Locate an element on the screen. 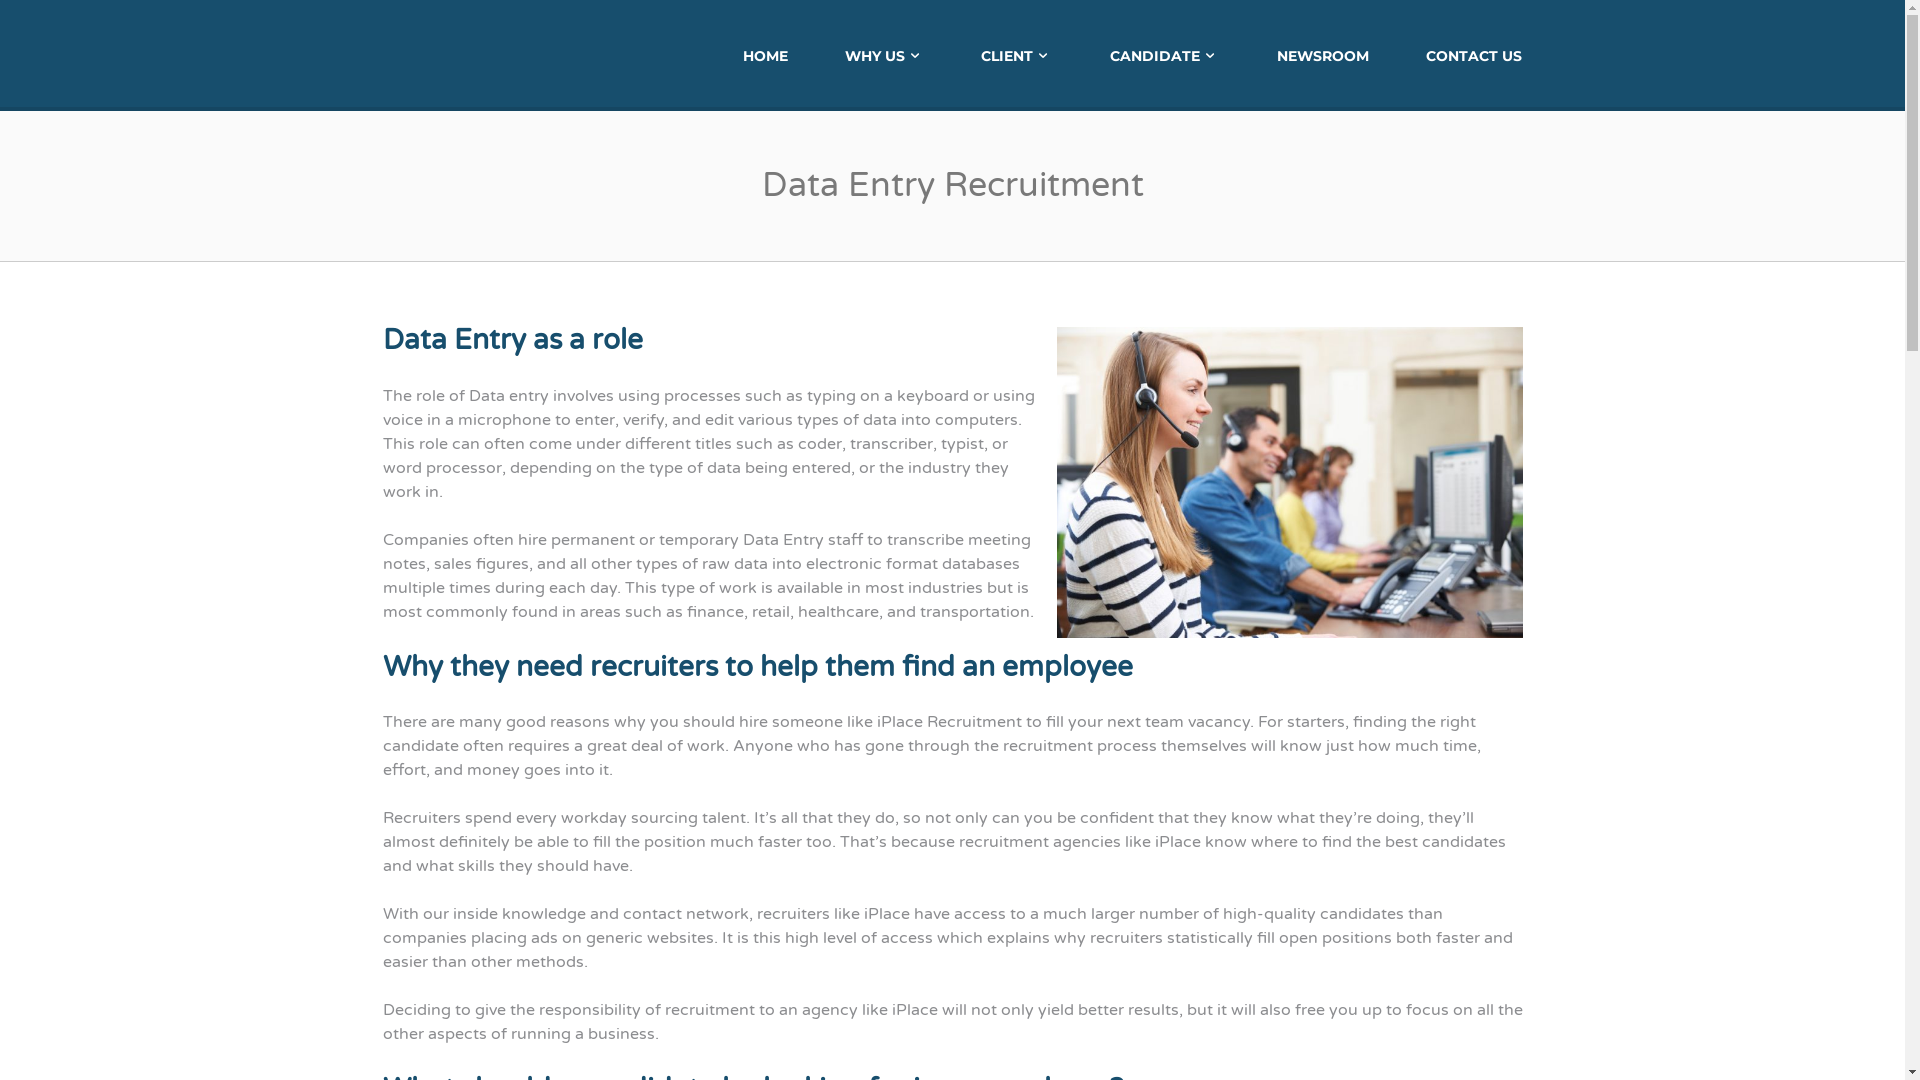  HOME is located at coordinates (766, 55).